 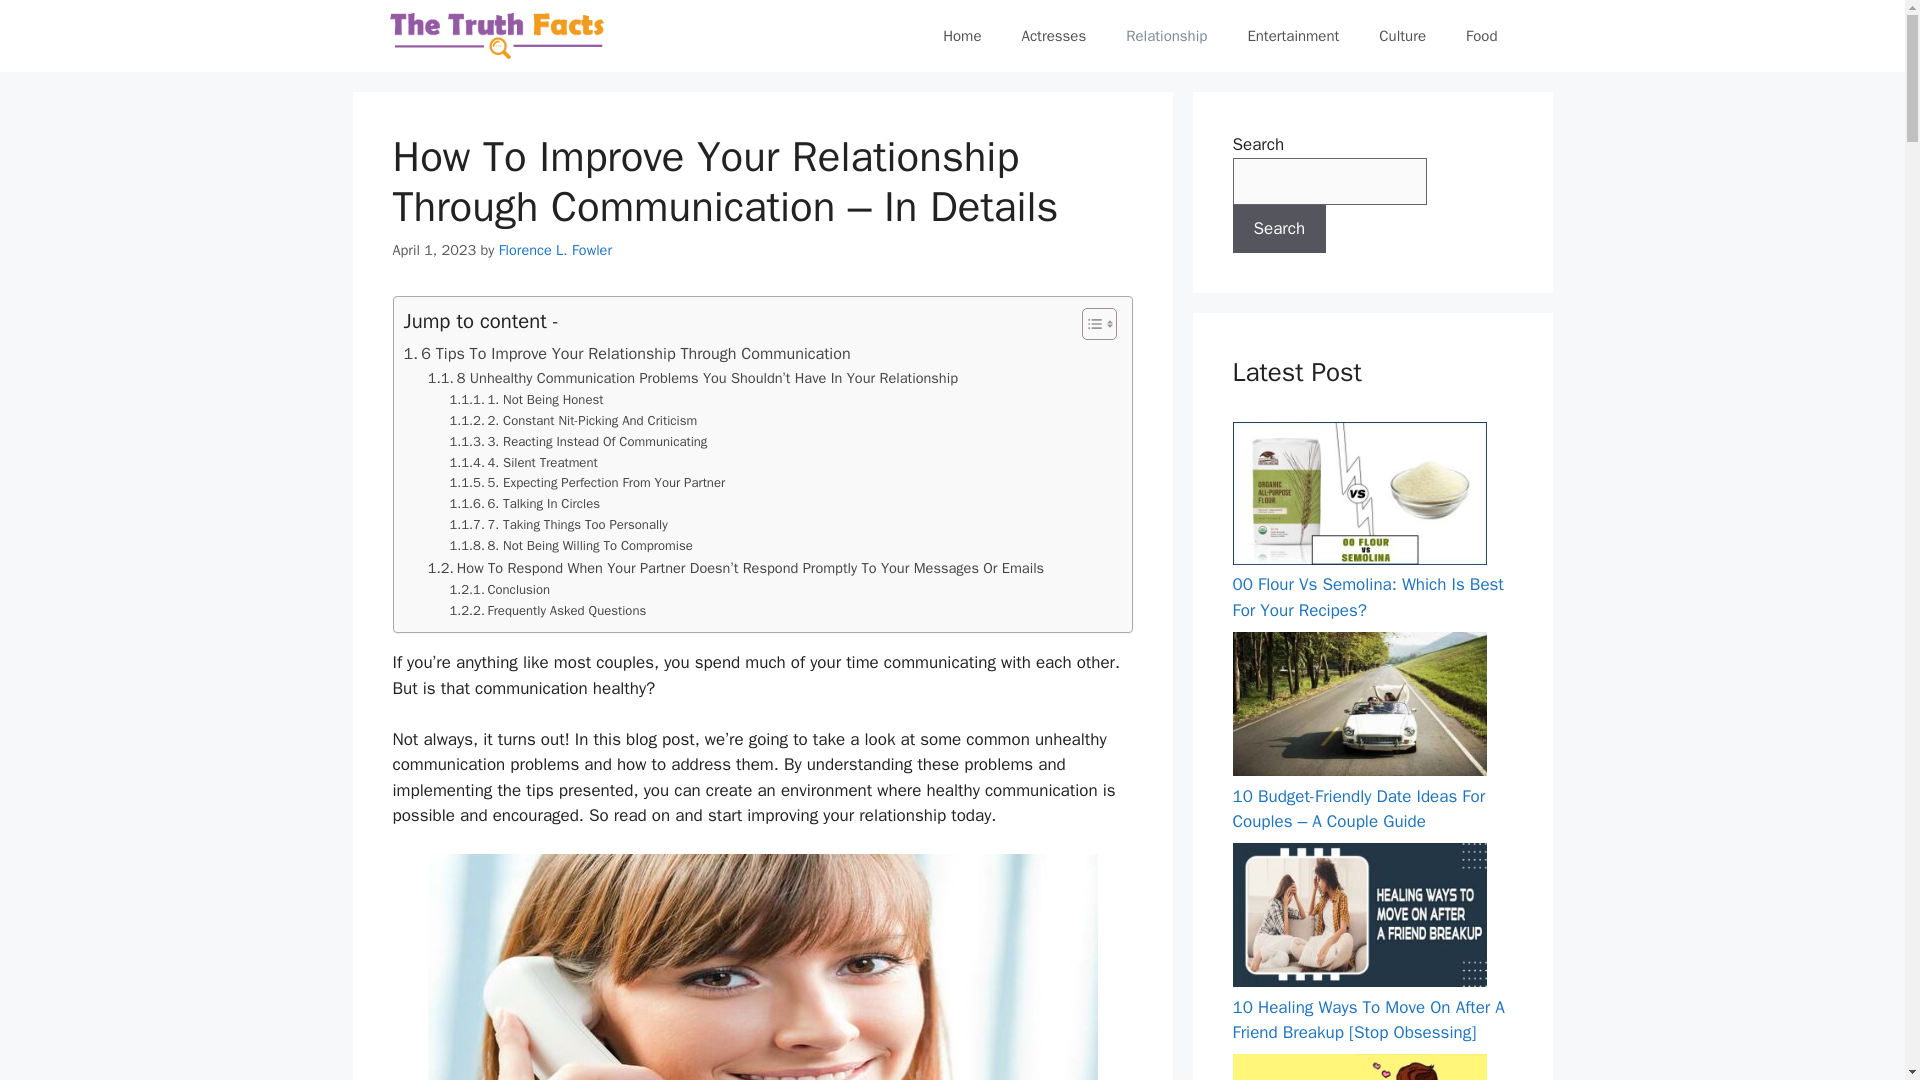 I want to click on 6 Tips To Improve Your Relationship Through Communication, so click(x=626, y=354).